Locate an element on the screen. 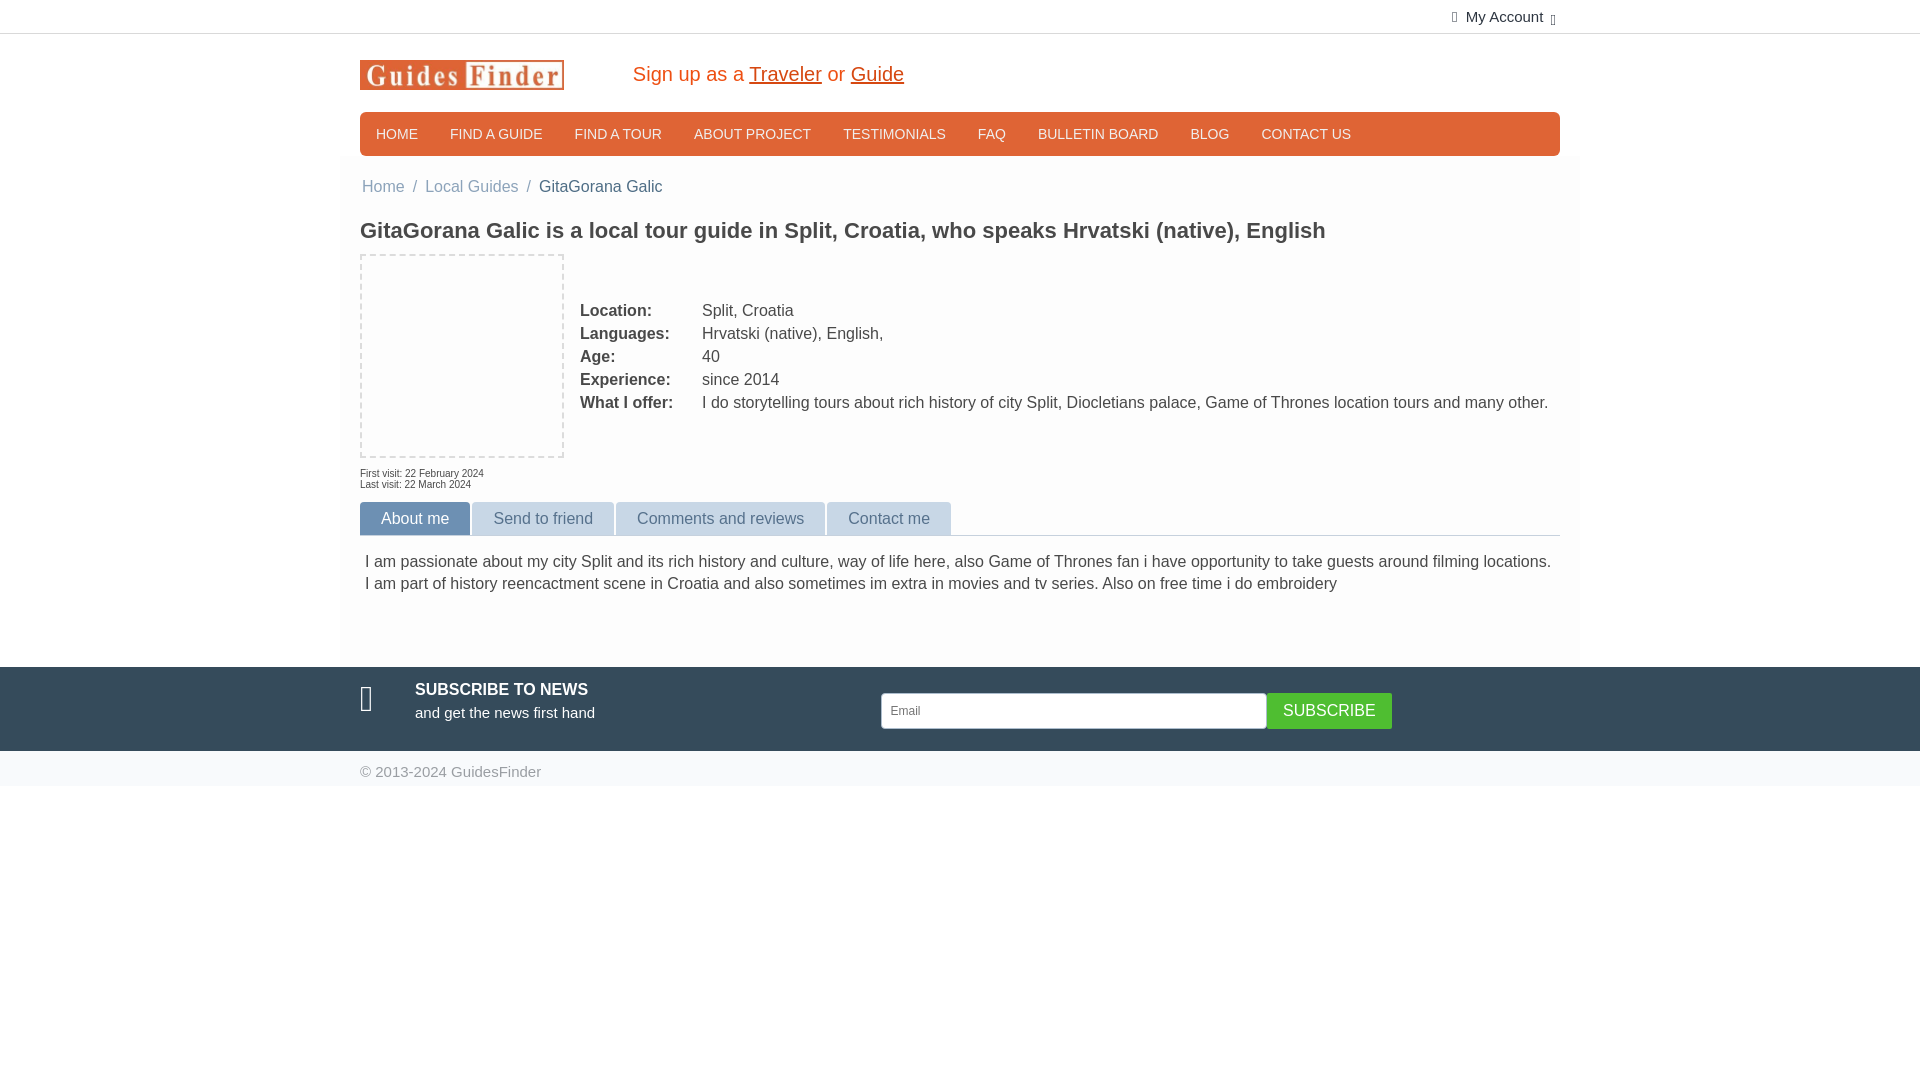  Traveler is located at coordinates (784, 74).